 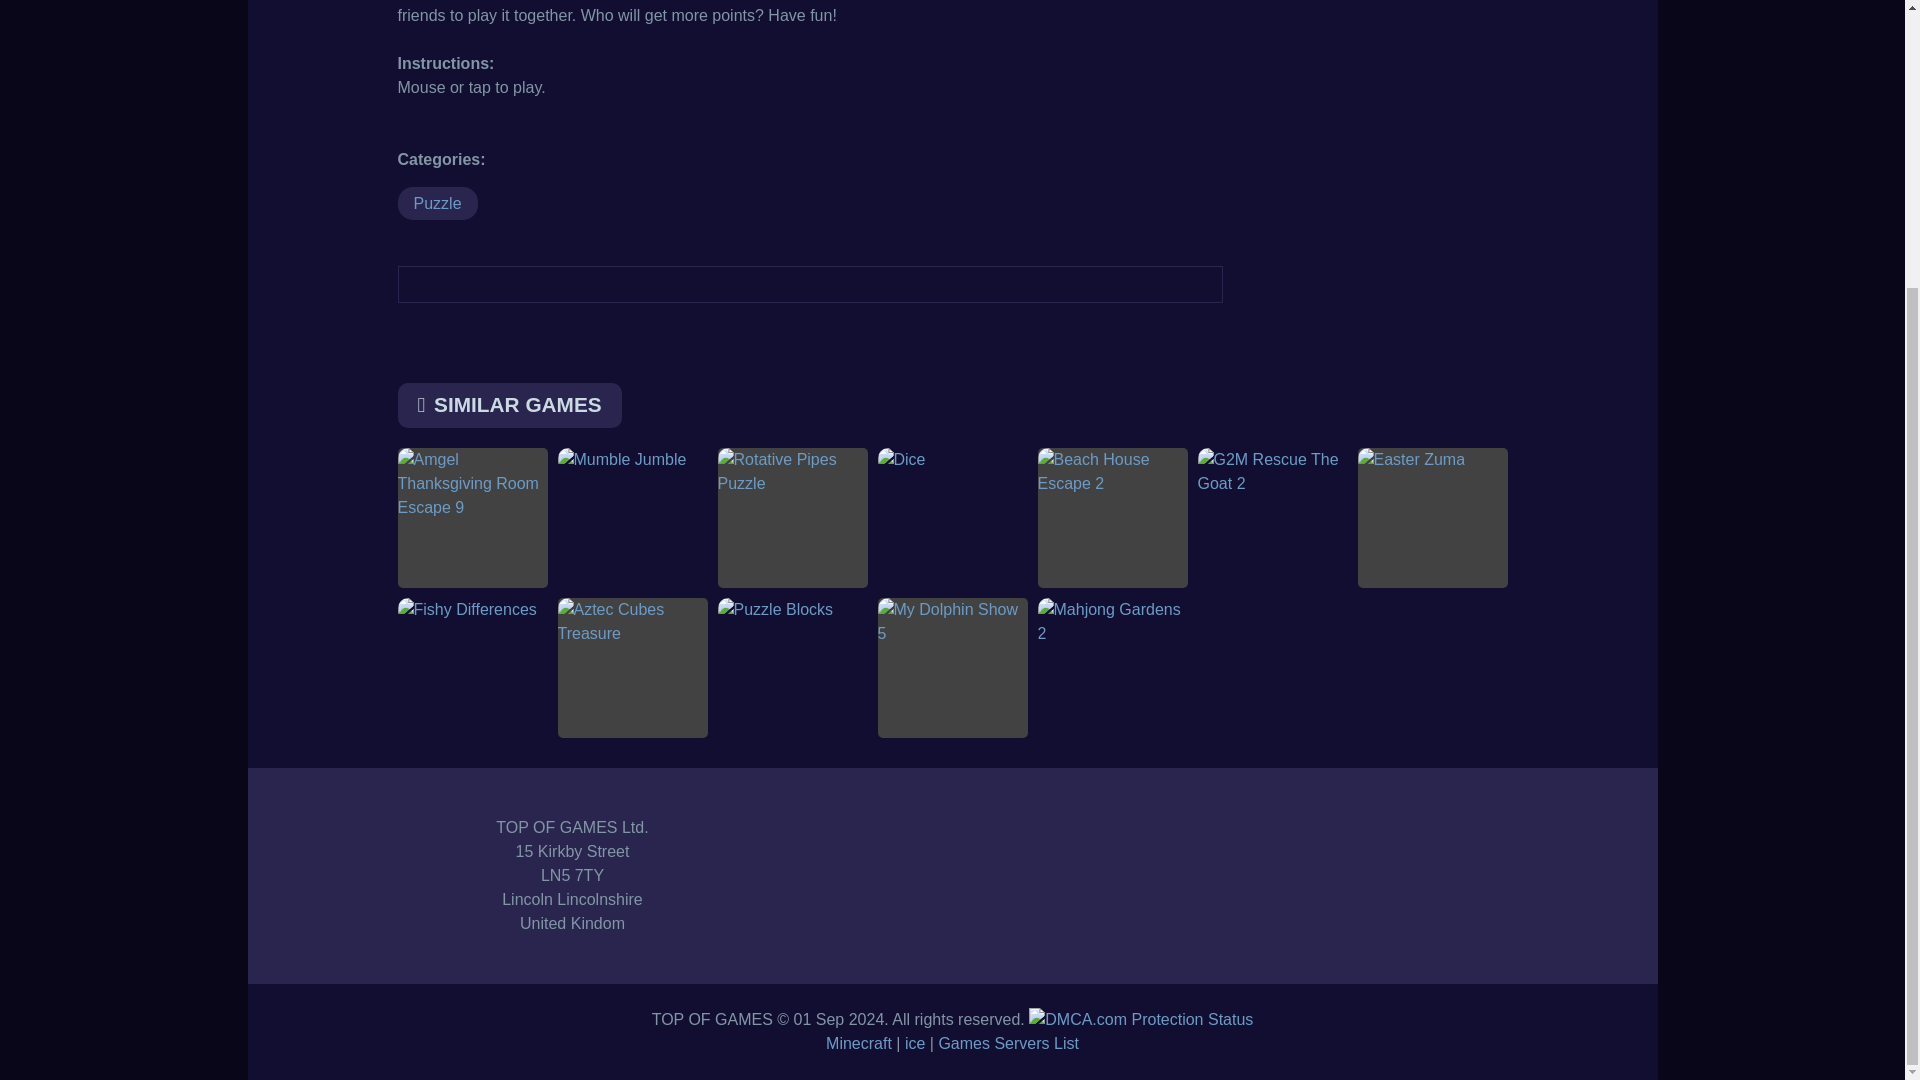 I want to click on Minecraft, so click(x=858, y=1042).